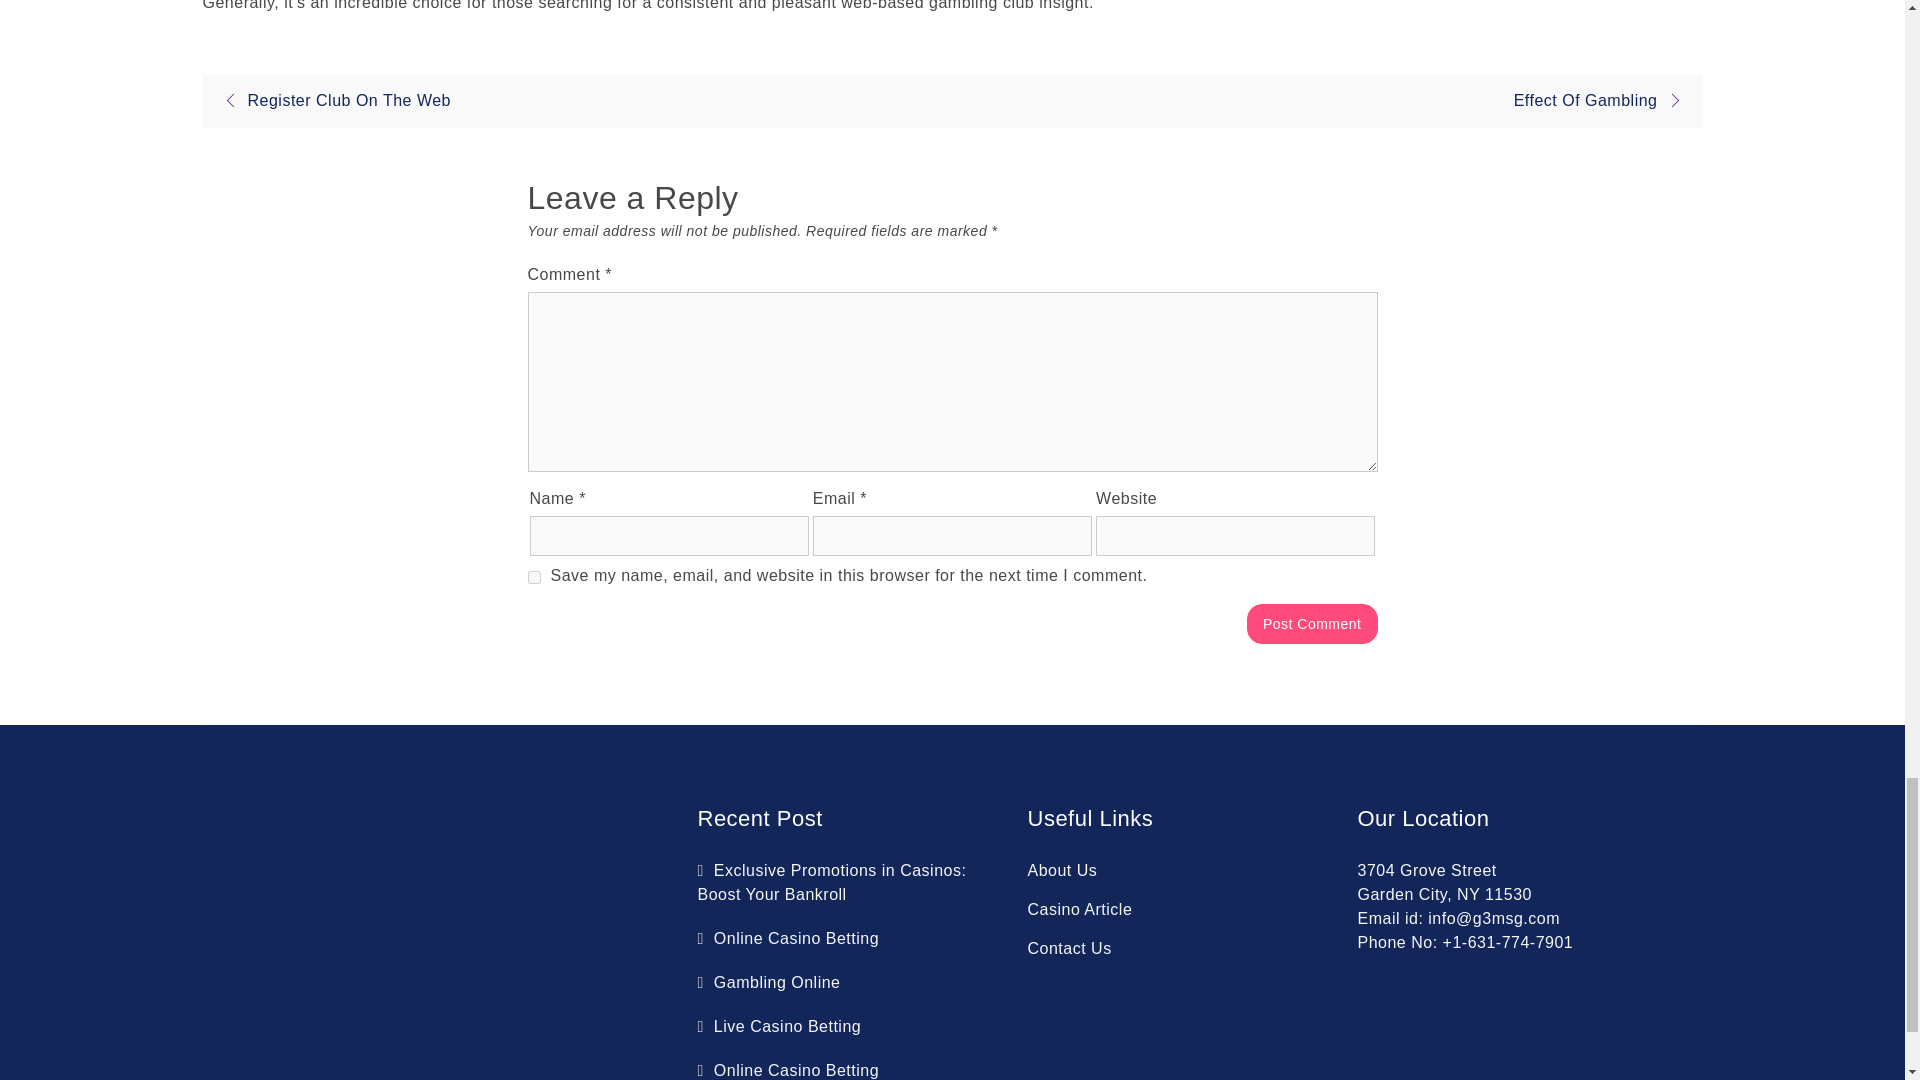 The width and height of the screenshot is (1920, 1080). I want to click on Casino Article, so click(1080, 909).